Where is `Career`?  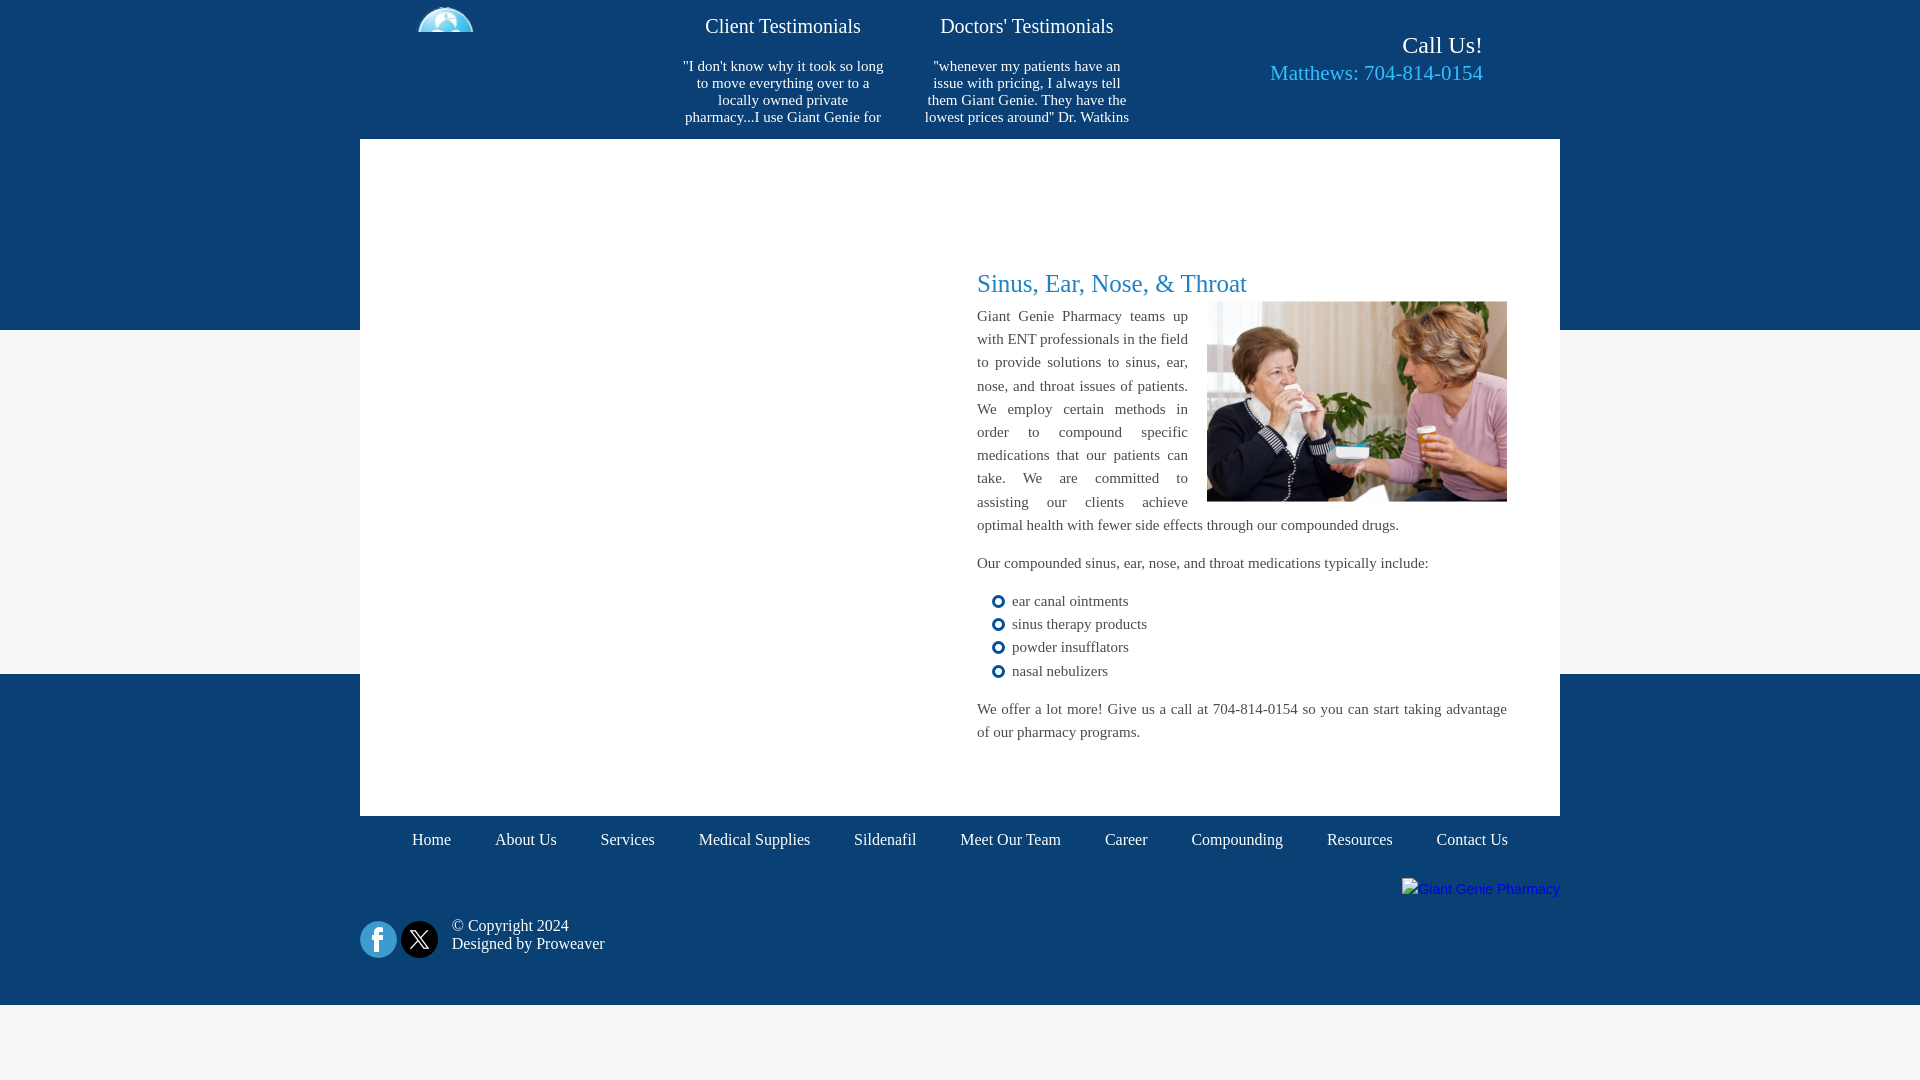
Career is located at coordinates (1126, 166).